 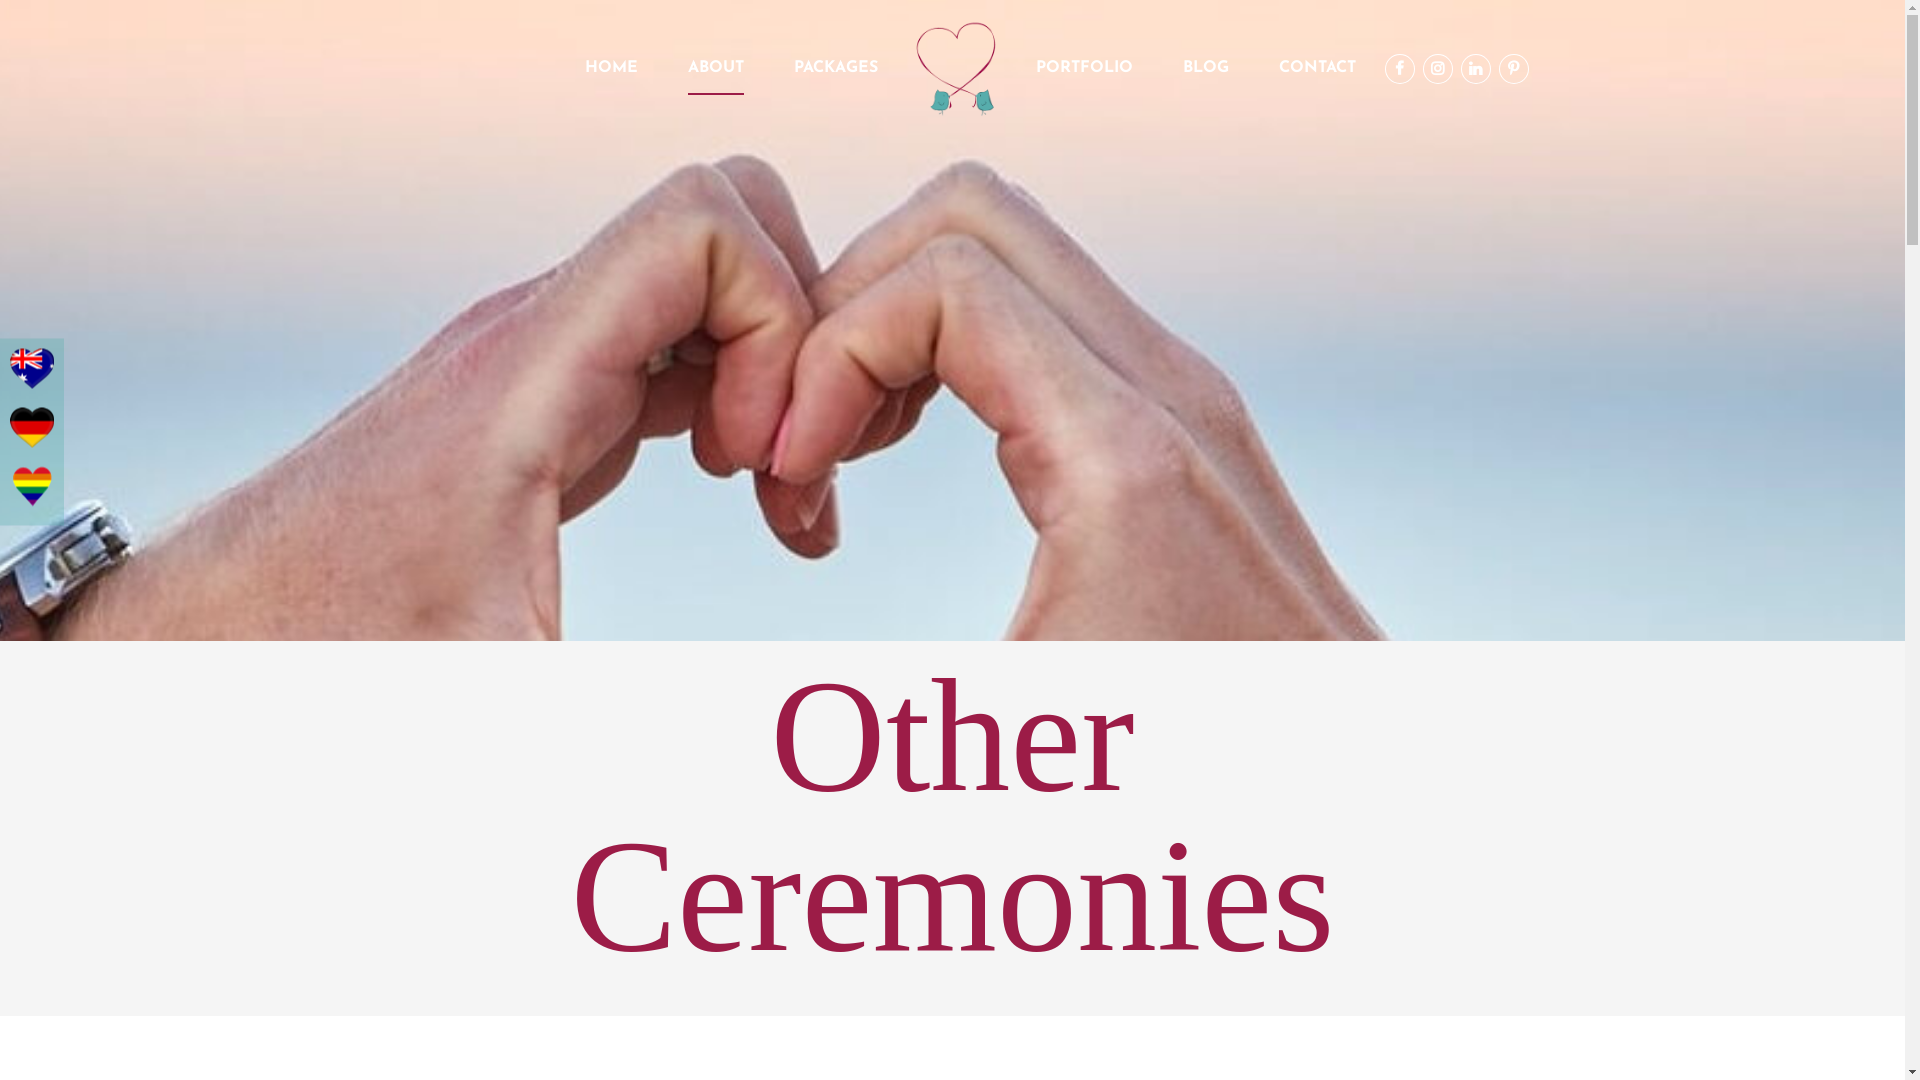 What do you see at coordinates (32, 432) in the screenshot?
I see `German Website` at bounding box center [32, 432].